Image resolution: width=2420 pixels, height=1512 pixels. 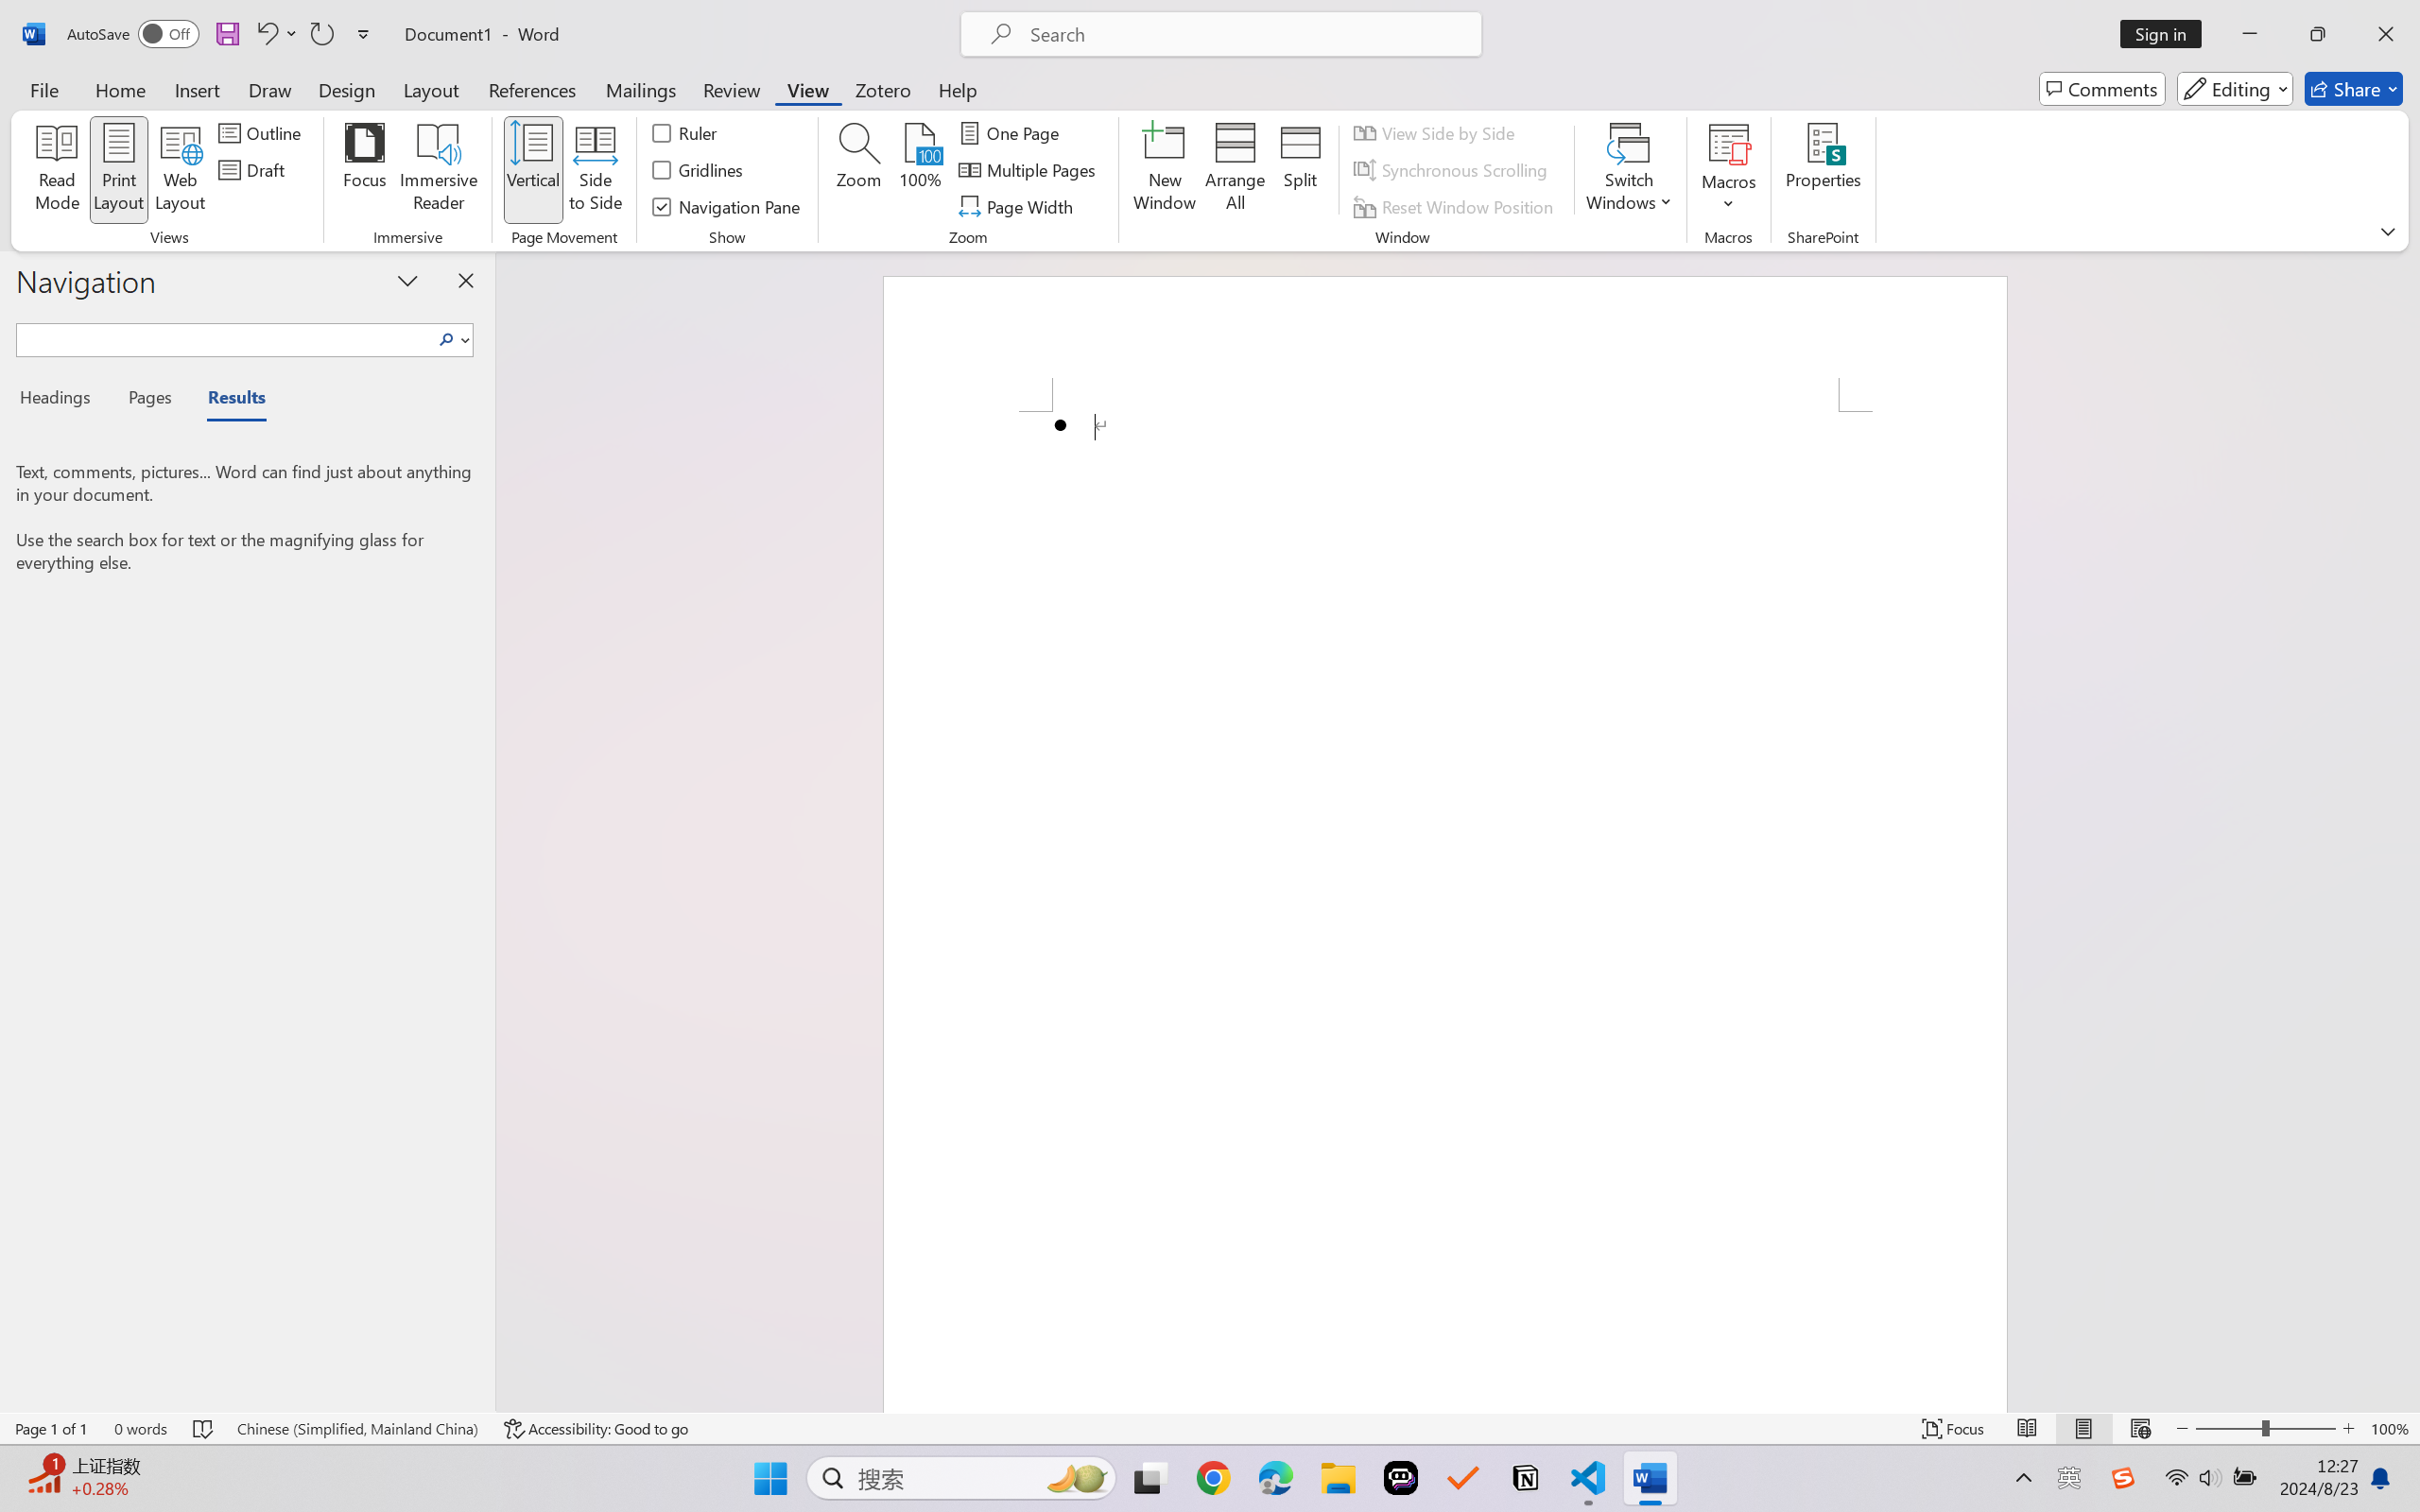 I want to click on Immersive Reader, so click(x=439, y=170).